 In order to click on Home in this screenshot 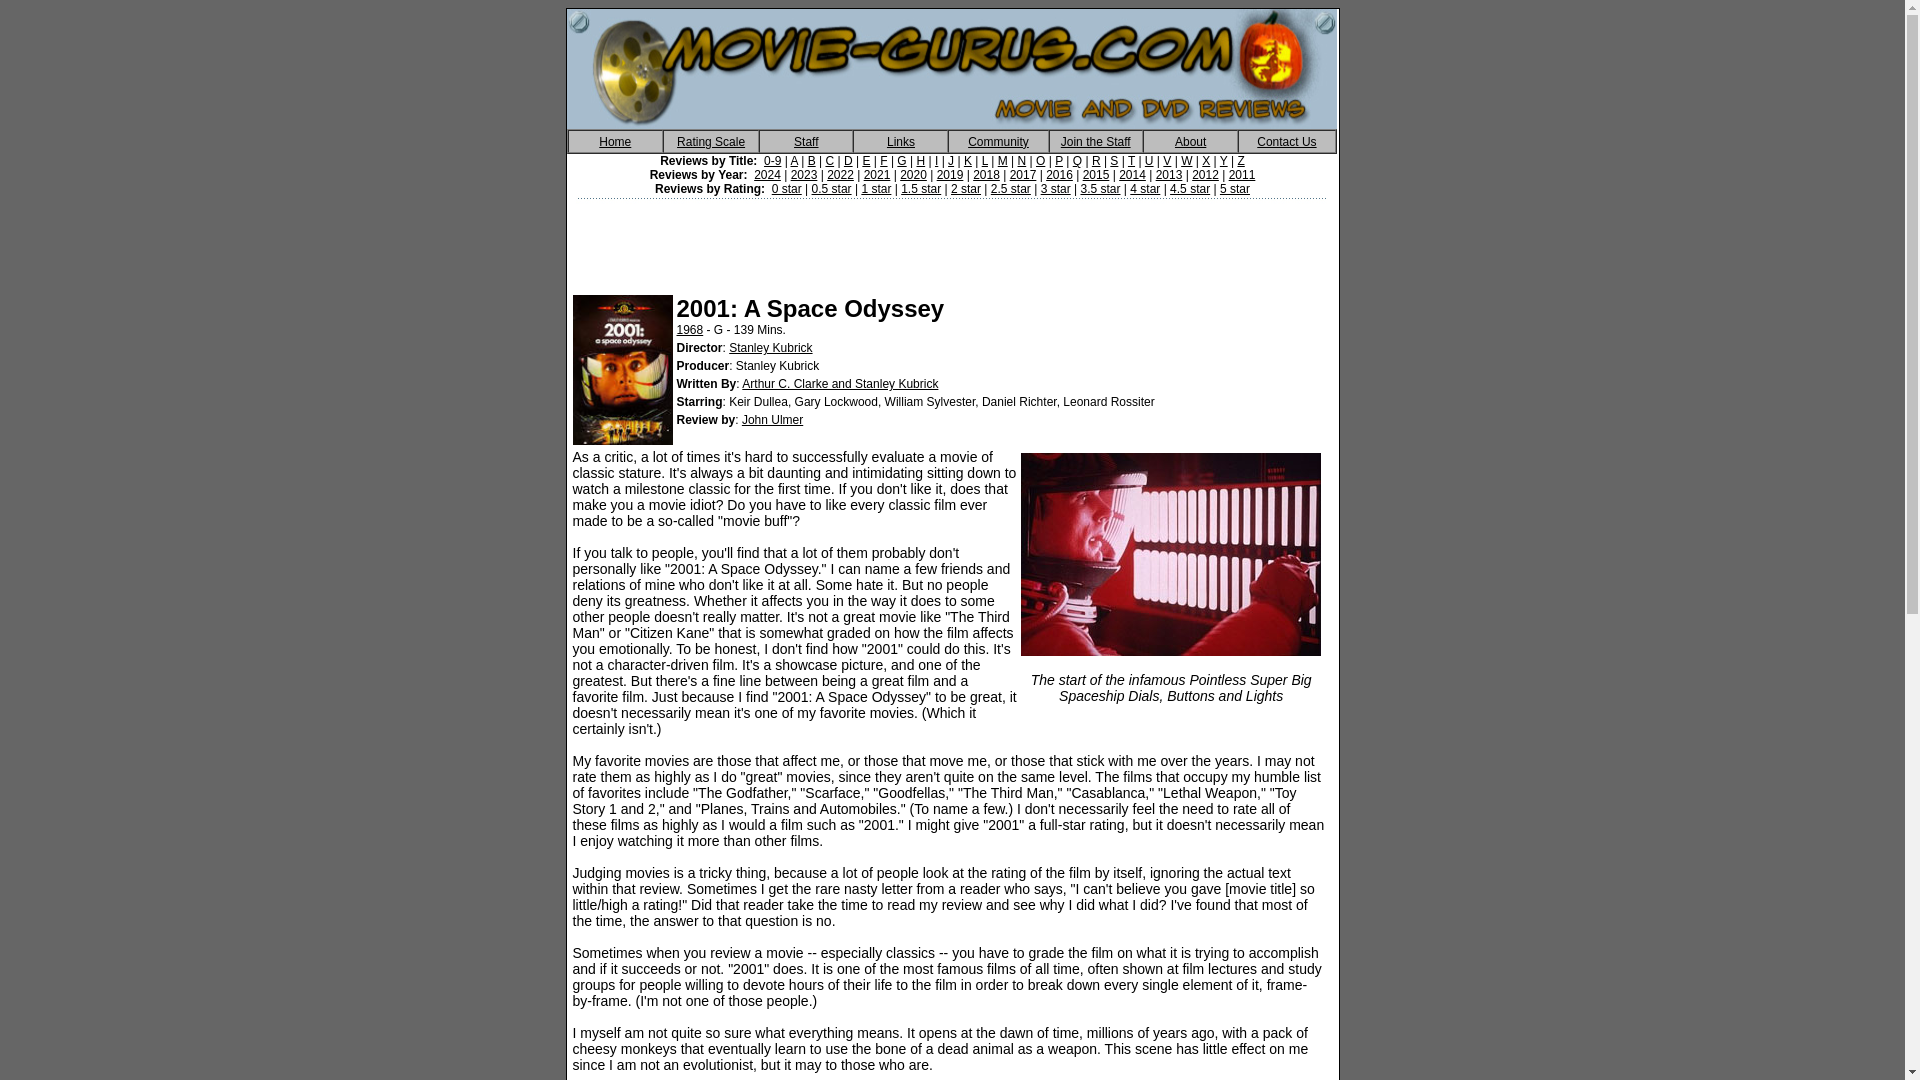, I will do `click(615, 140)`.